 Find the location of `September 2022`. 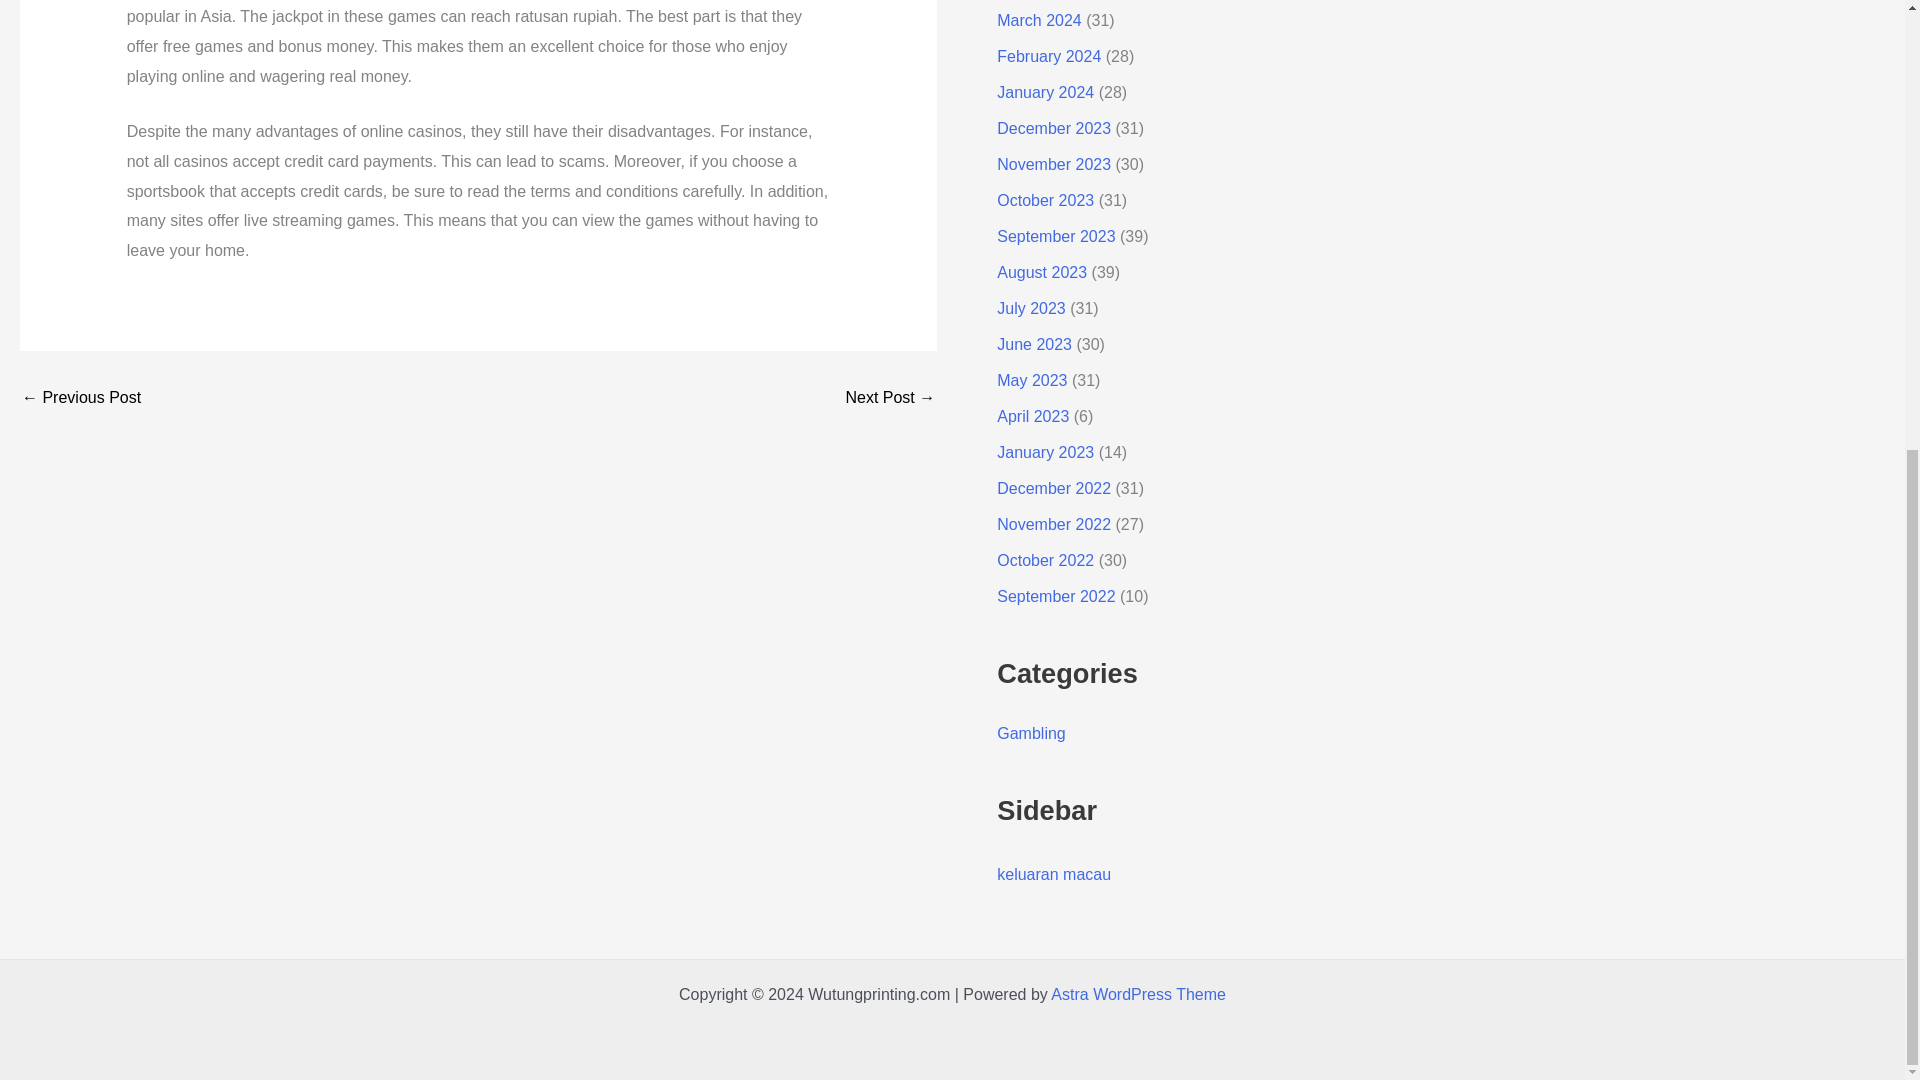

September 2022 is located at coordinates (1056, 596).